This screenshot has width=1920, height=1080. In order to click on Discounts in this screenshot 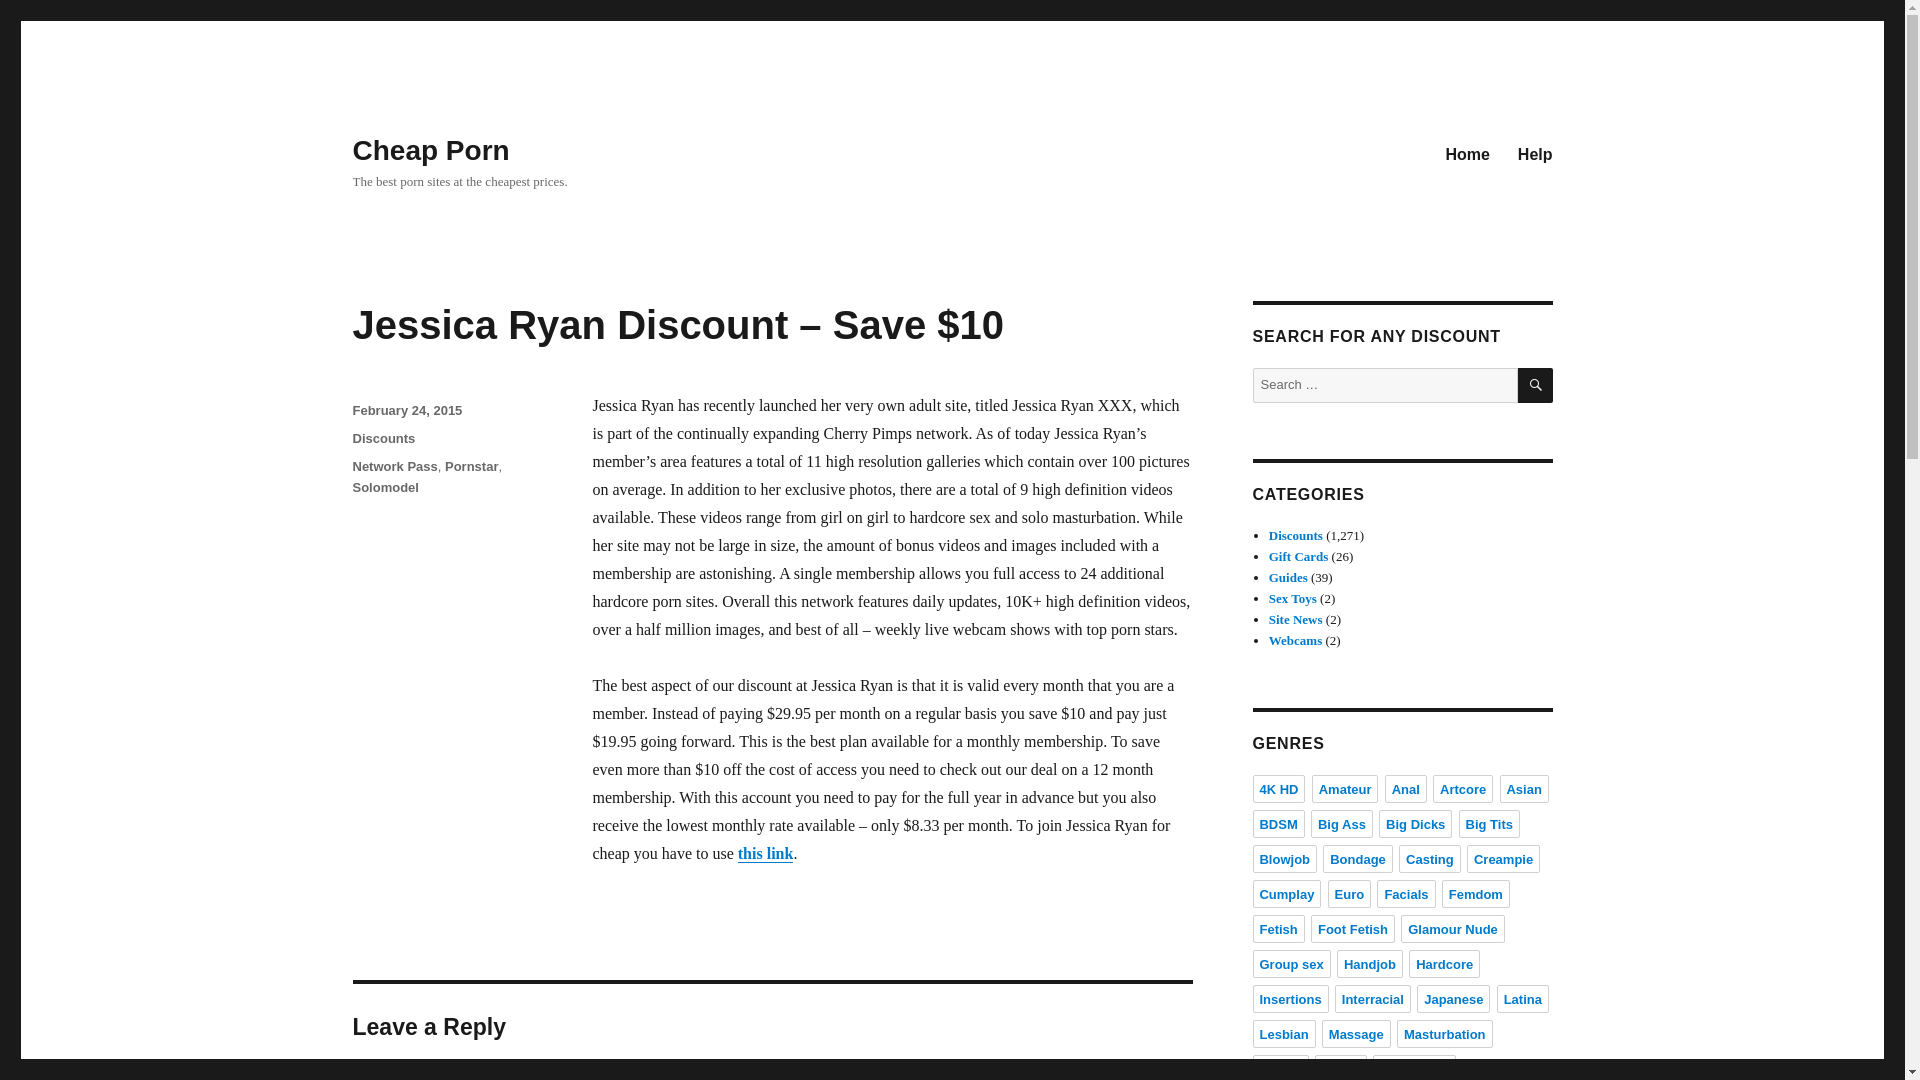, I will do `click(382, 438)`.